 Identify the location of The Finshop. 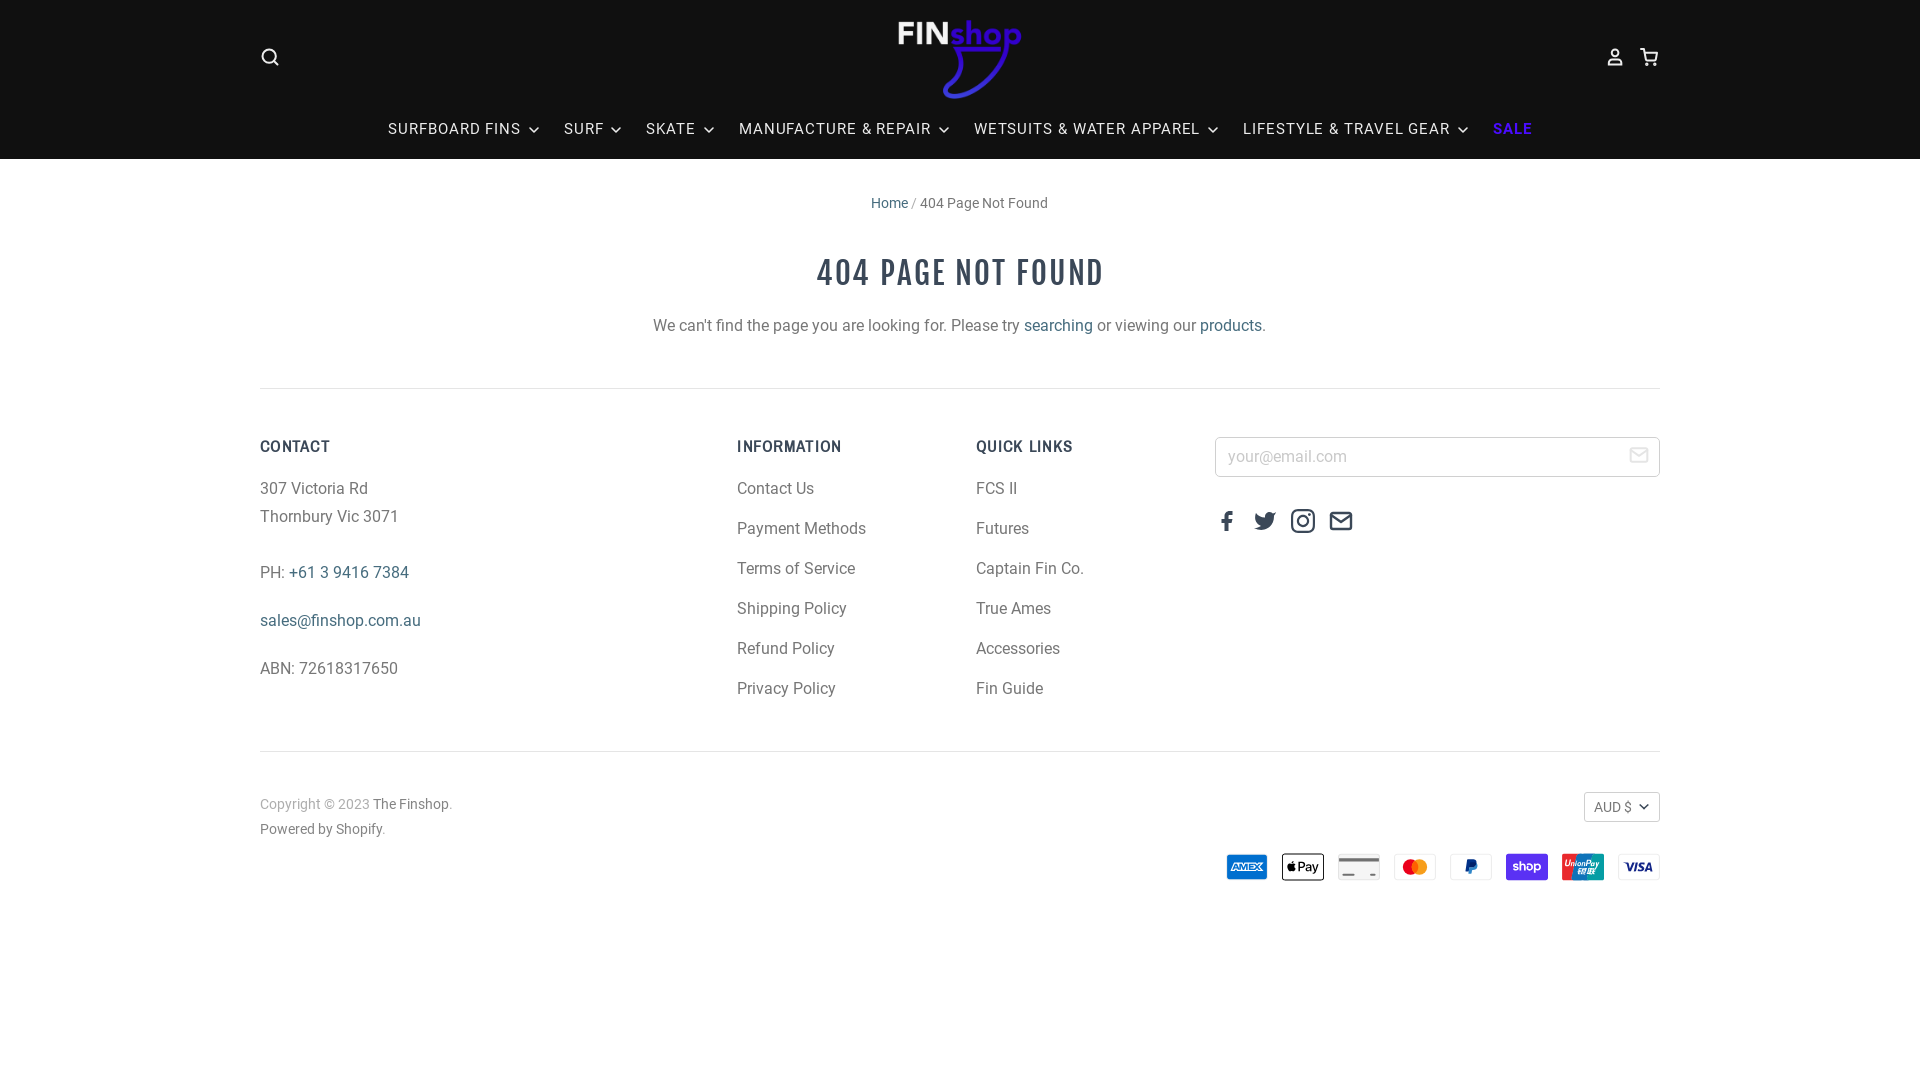
(411, 804).